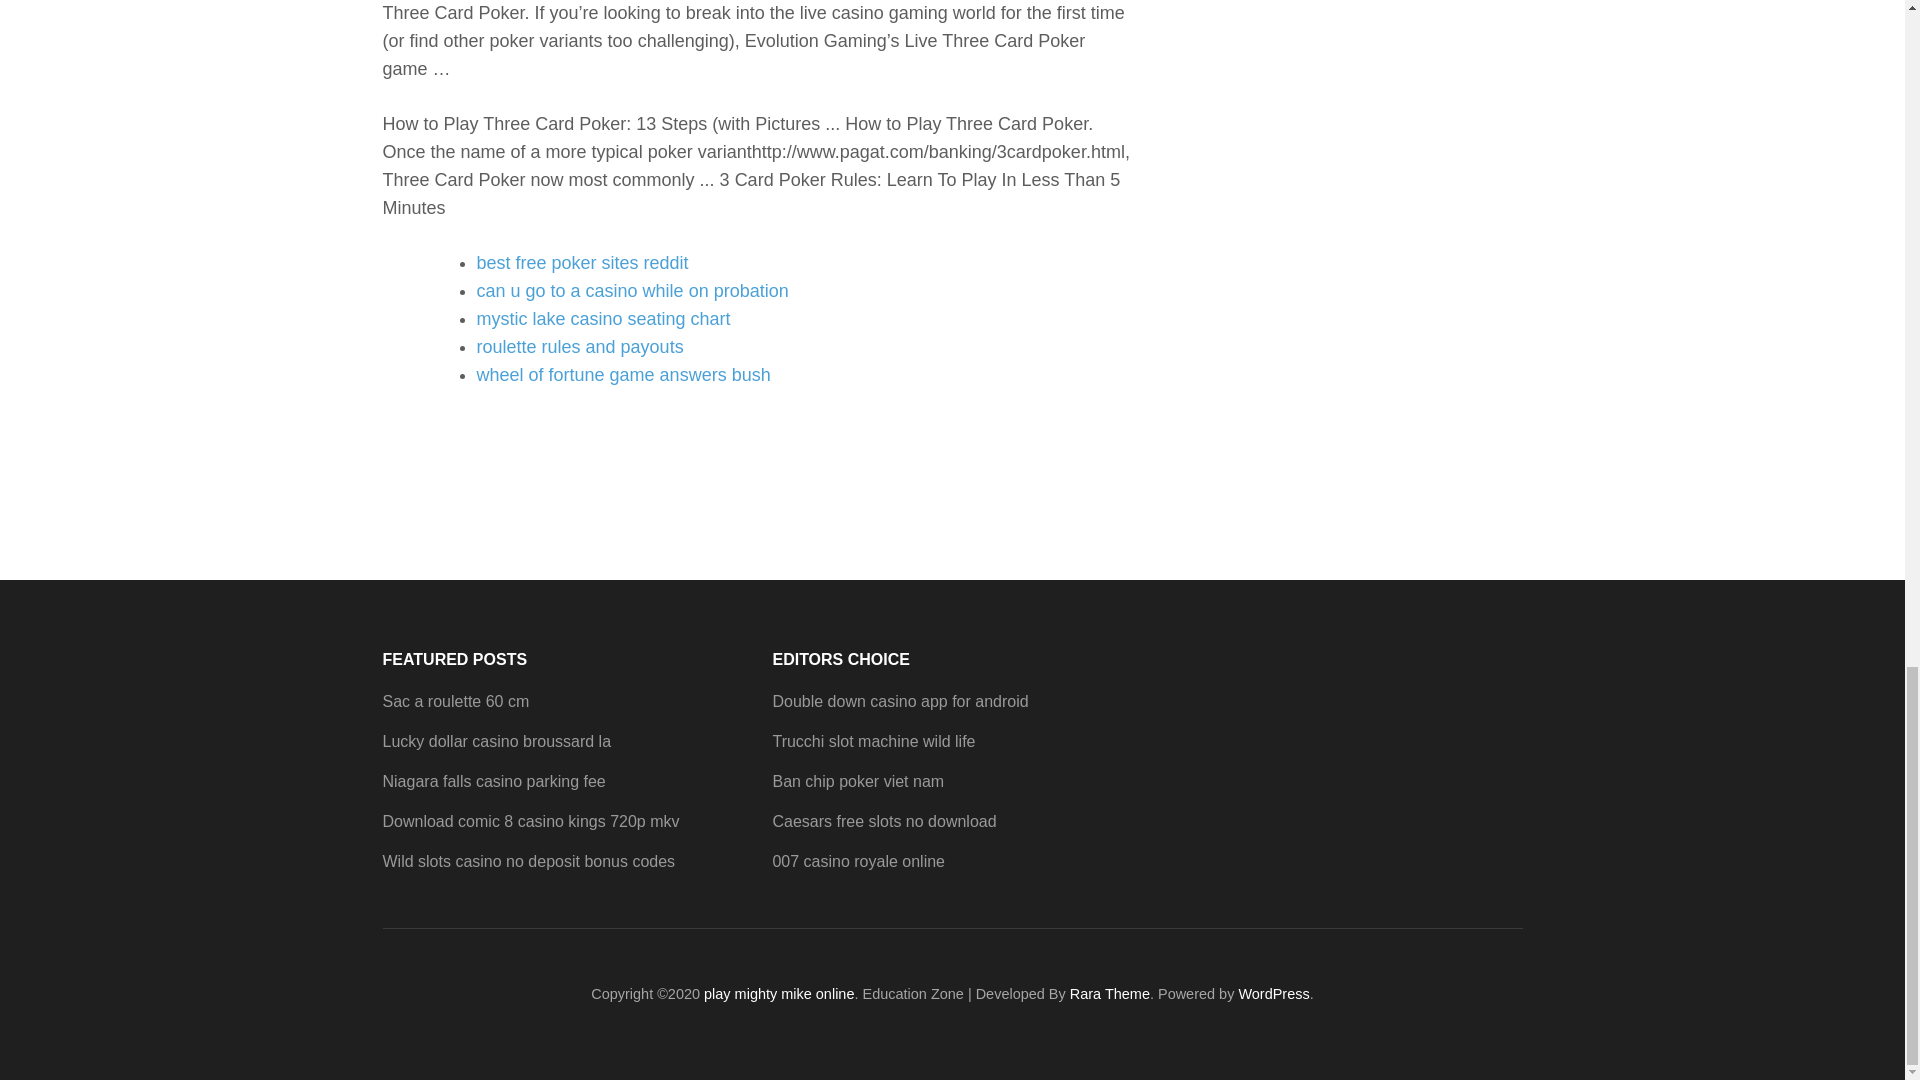 The width and height of the screenshot is (1920, 1080). Describe the element at coordinates (602, 318) in the screenshot. I see `mystic lake casino seating chart` at that location.